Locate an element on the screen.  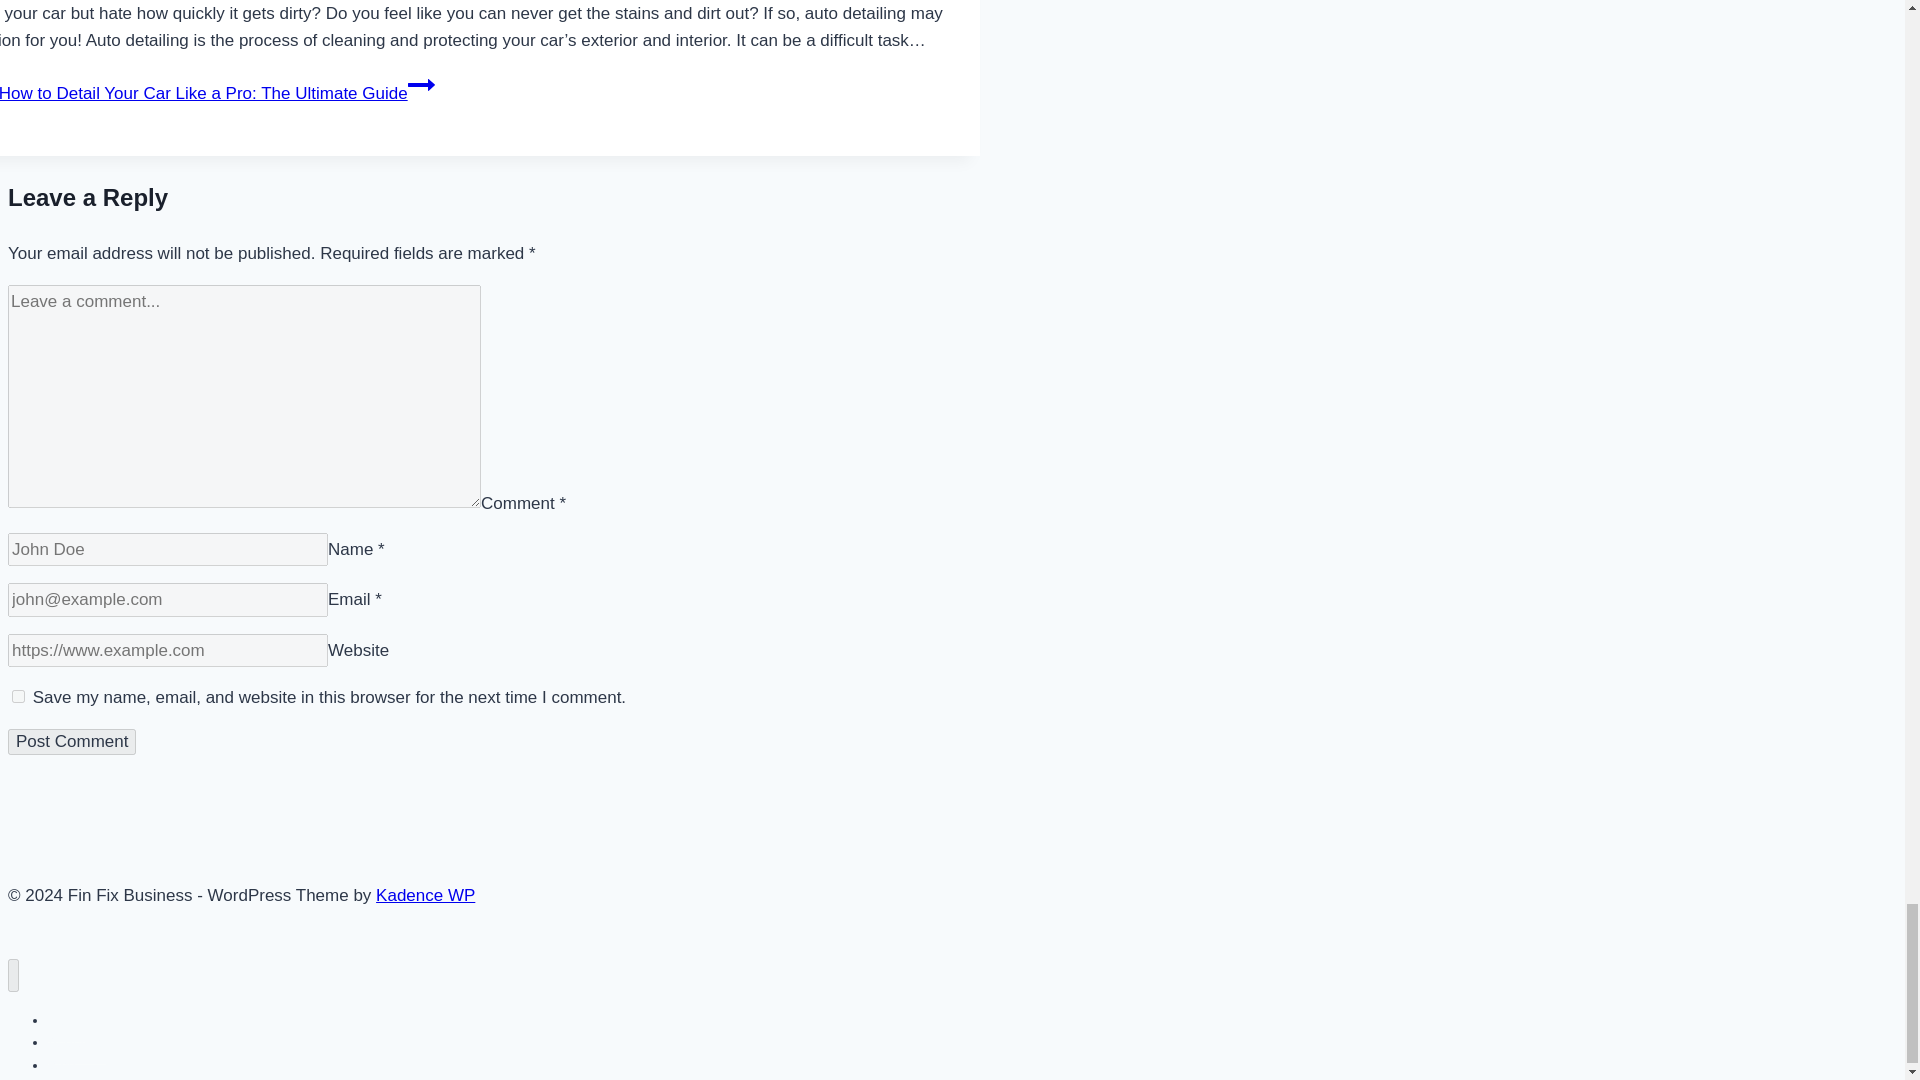
Post Comment is located at coordinates (72, 742).